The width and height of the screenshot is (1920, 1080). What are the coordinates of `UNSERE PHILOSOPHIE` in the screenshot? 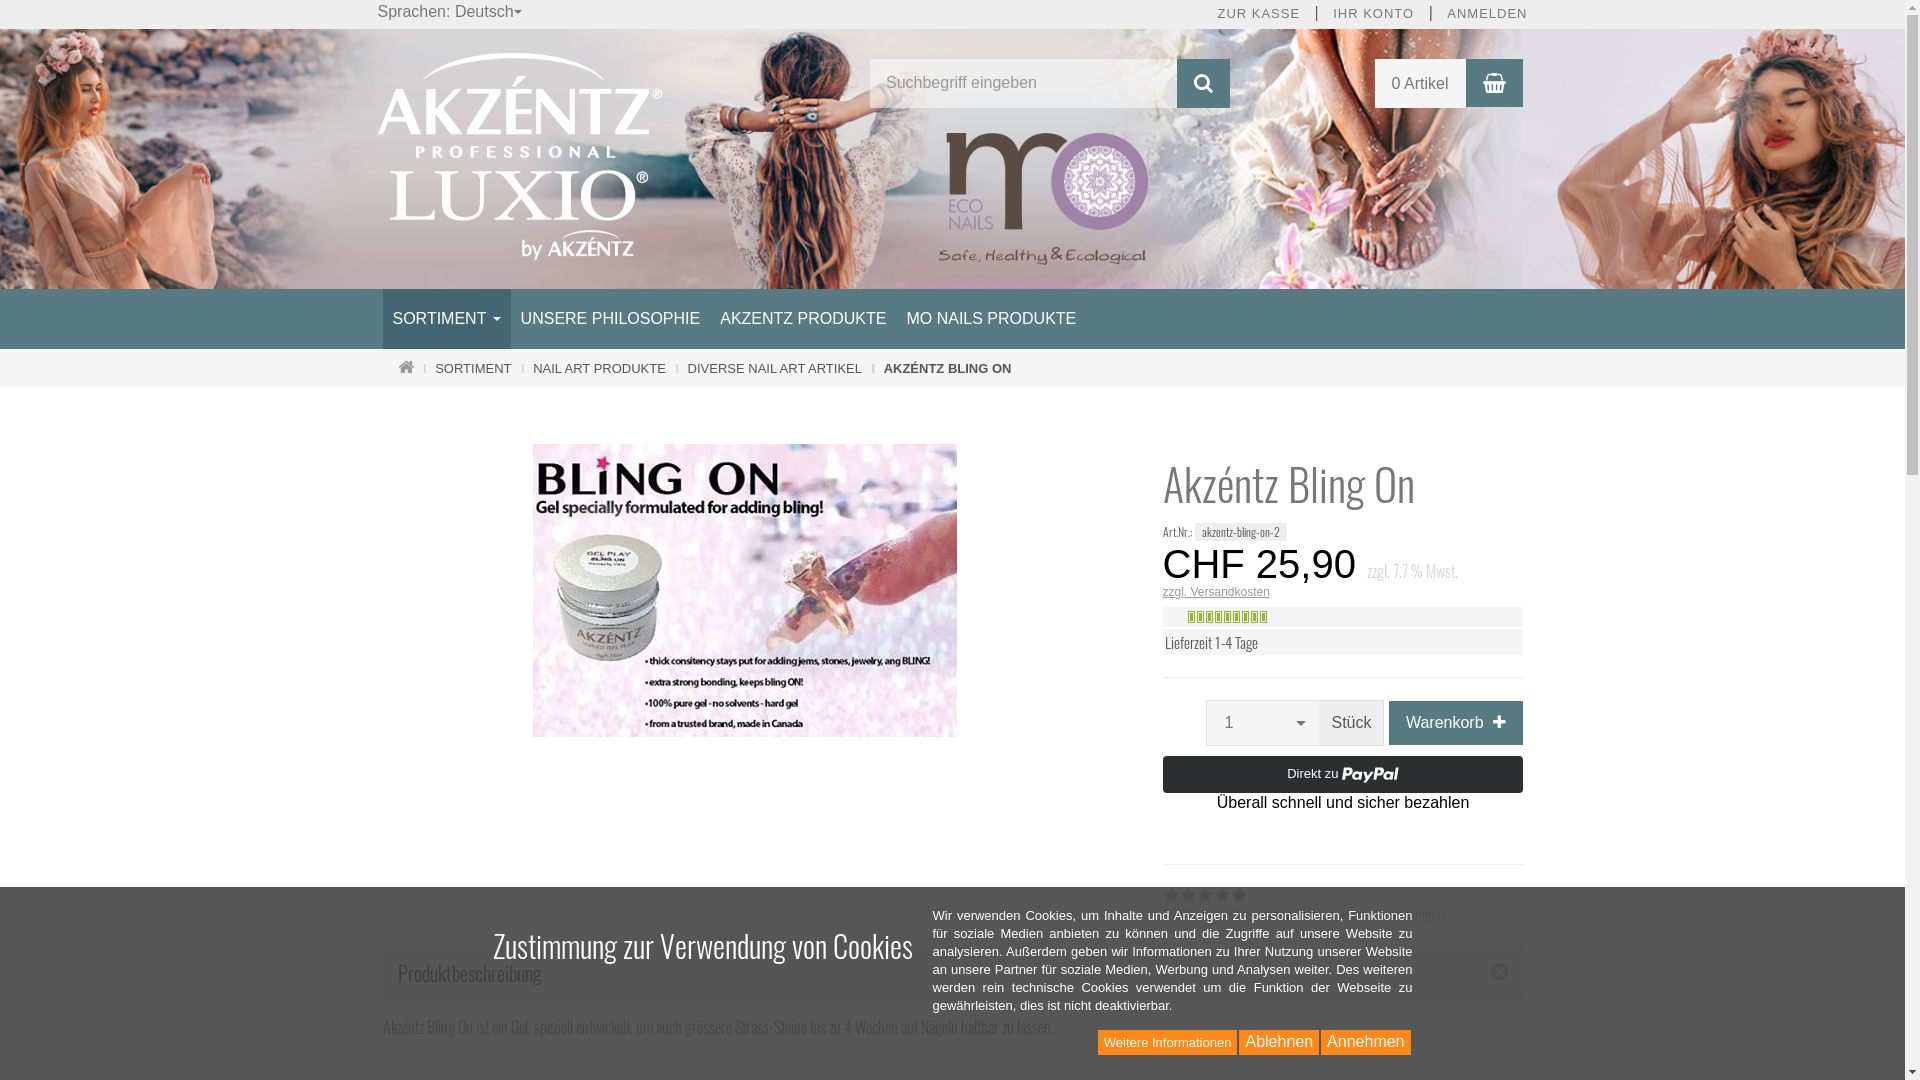 It's located at (611, 319).